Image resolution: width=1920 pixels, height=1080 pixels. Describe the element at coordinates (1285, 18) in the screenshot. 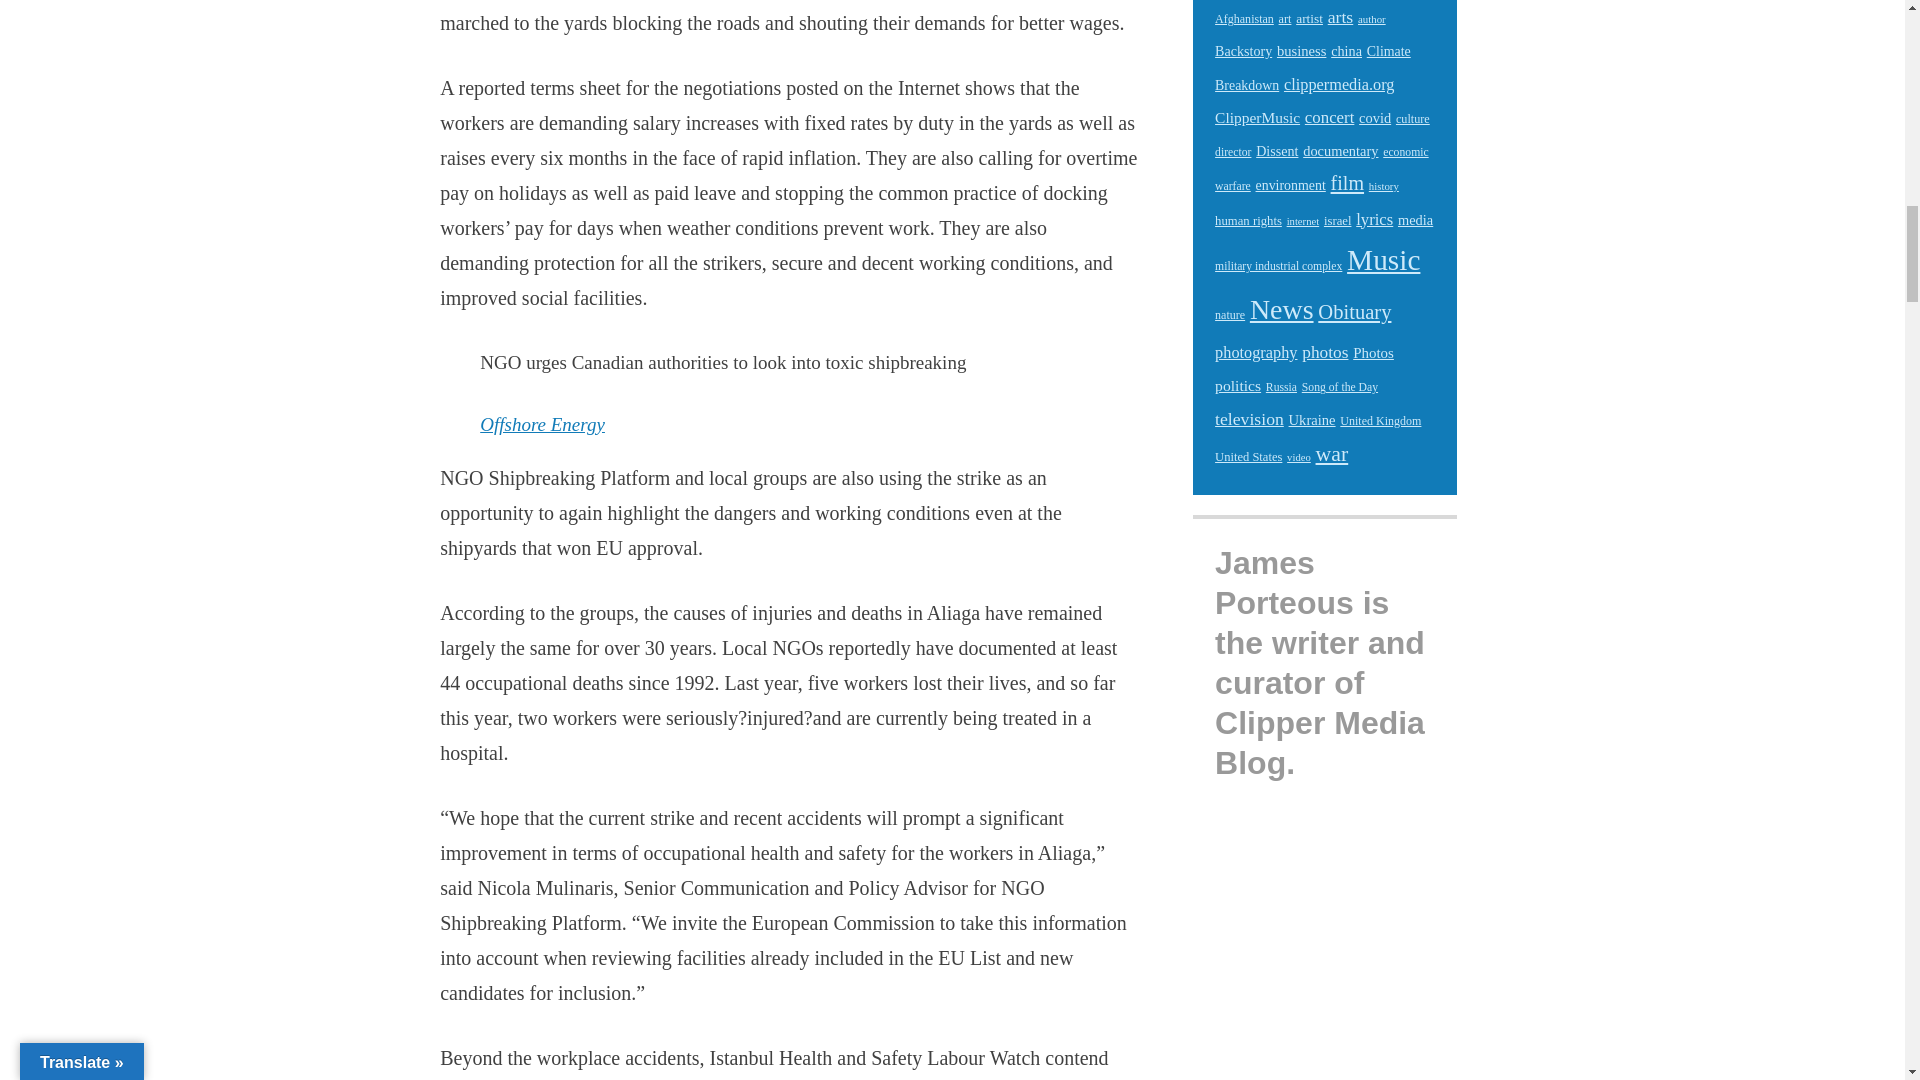

I see `art` at that location.